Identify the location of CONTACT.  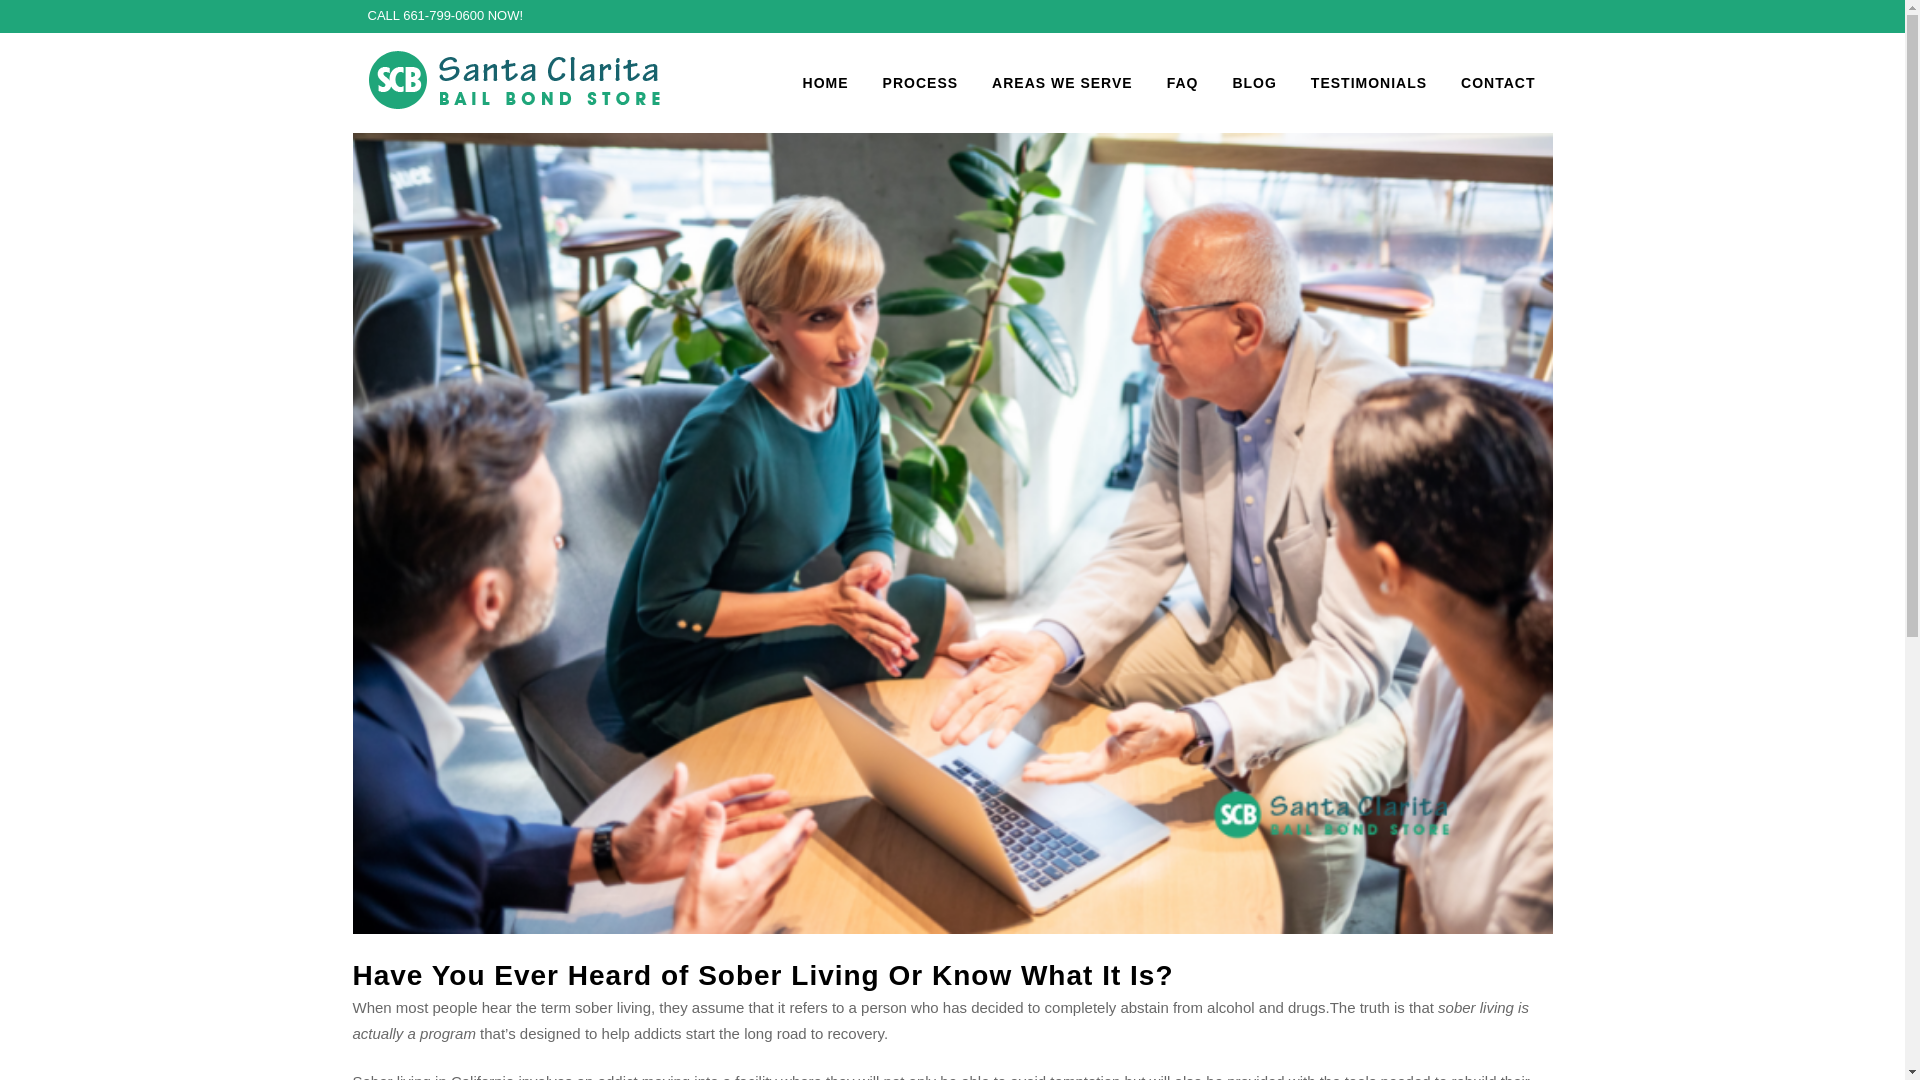
(1497, 82).